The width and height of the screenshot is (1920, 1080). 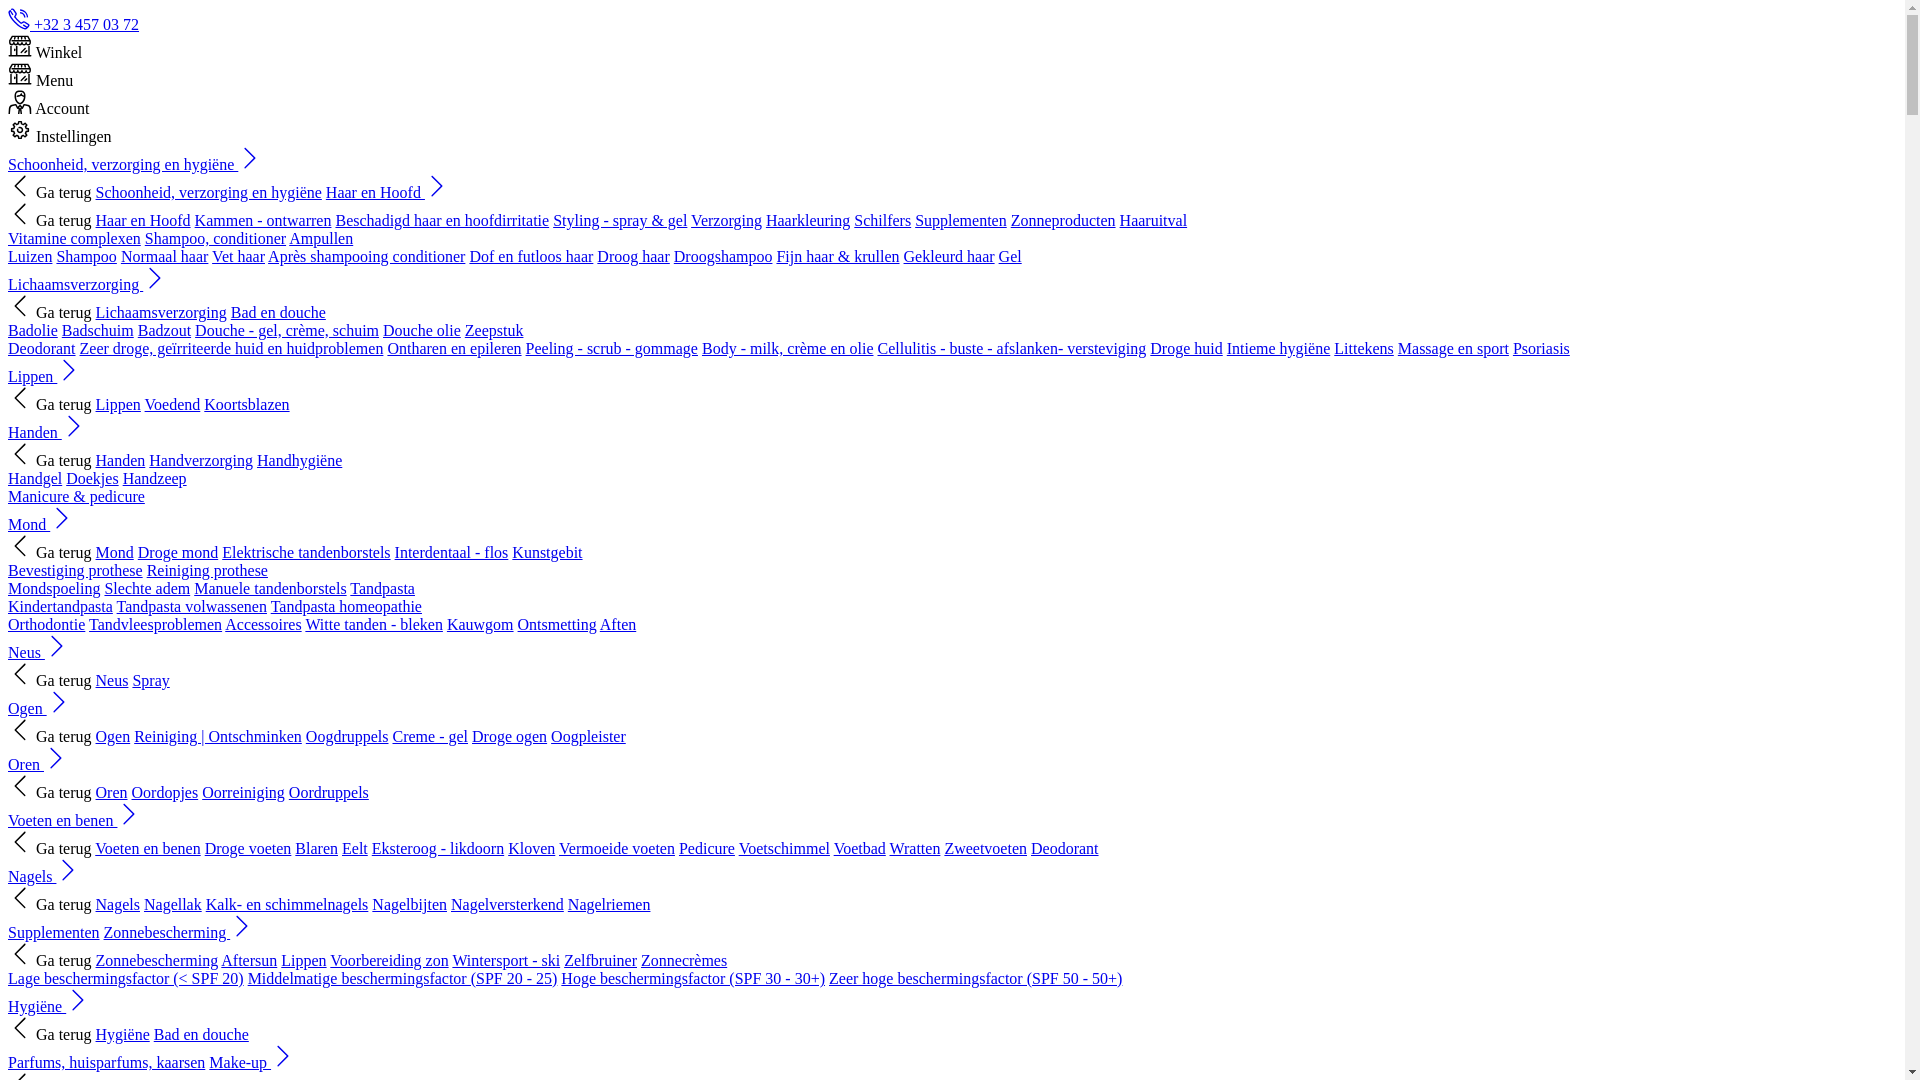 What do you see at coordinates (44, 376) in the screenshot?
I see `Lippen` at bounding box center [44, 376].